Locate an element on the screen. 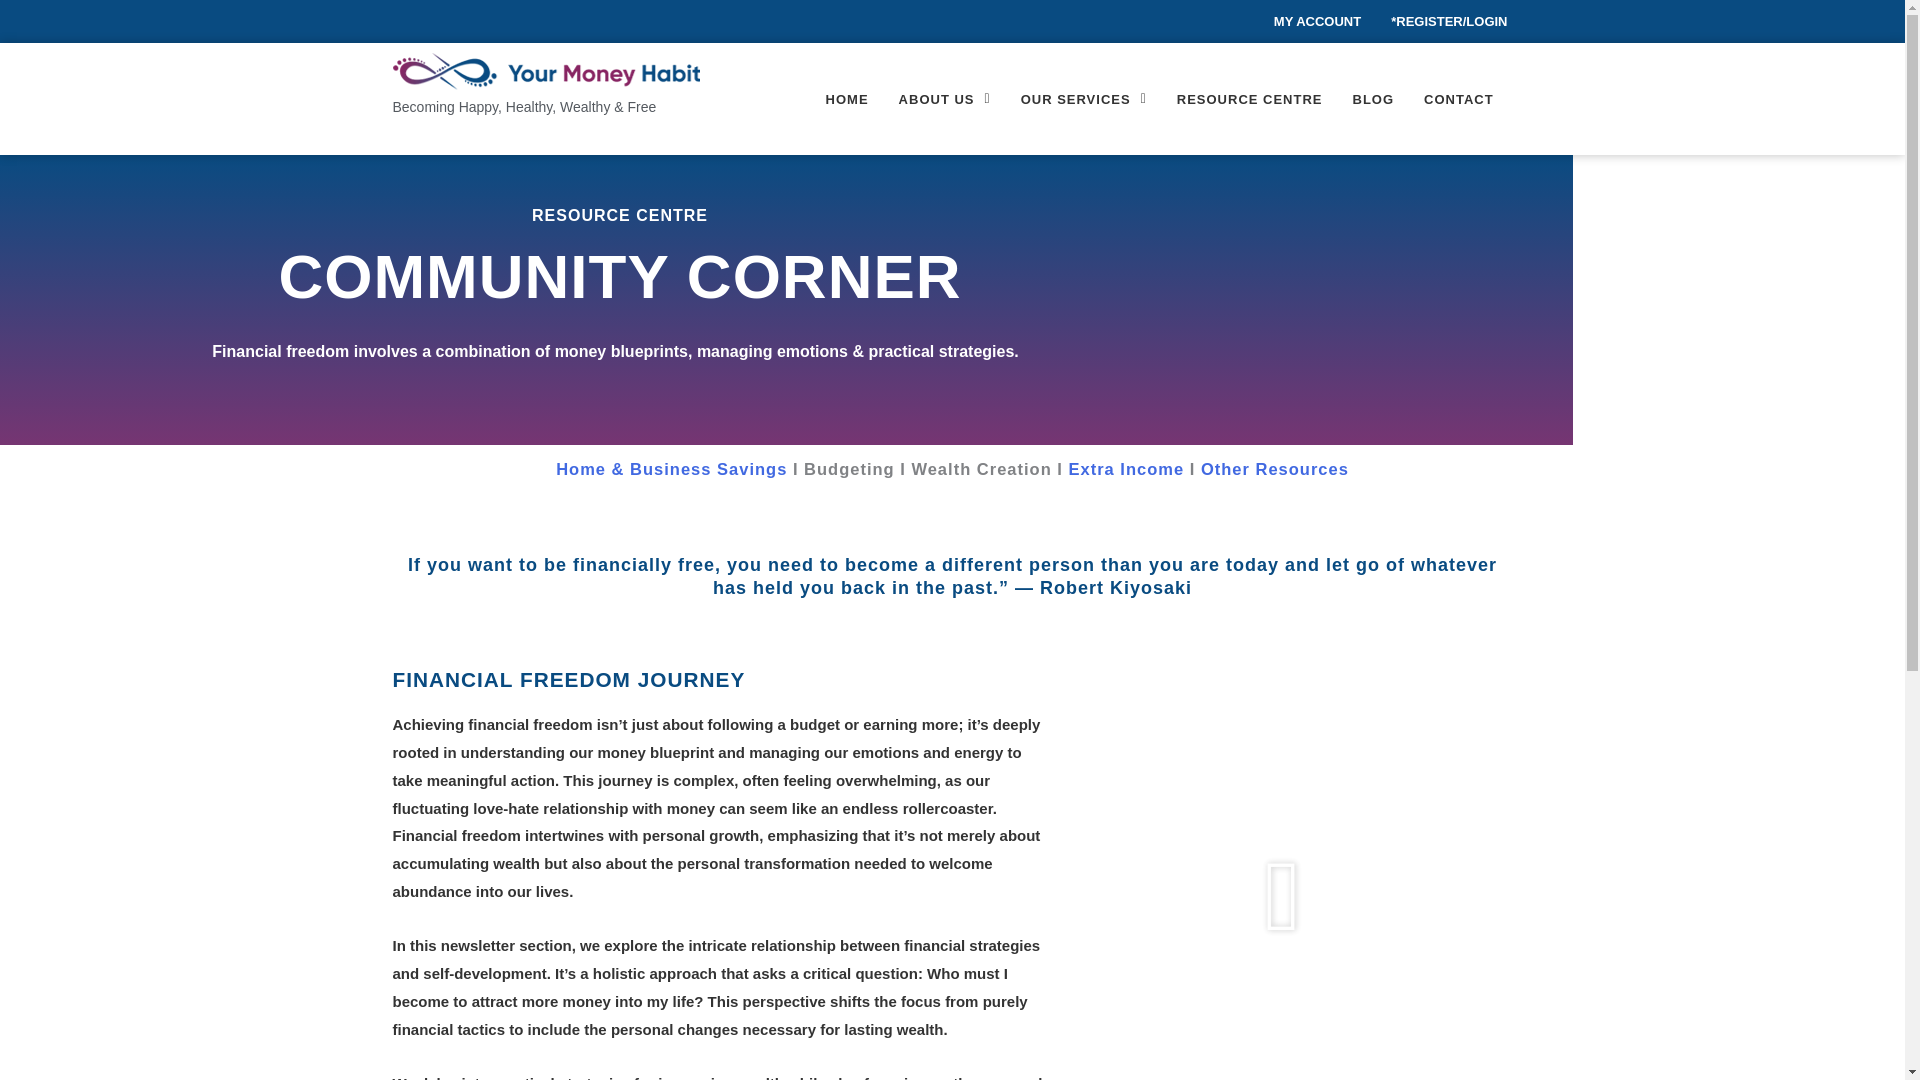  RESOURCE CENTRE is located at coordinates (1250, 98).